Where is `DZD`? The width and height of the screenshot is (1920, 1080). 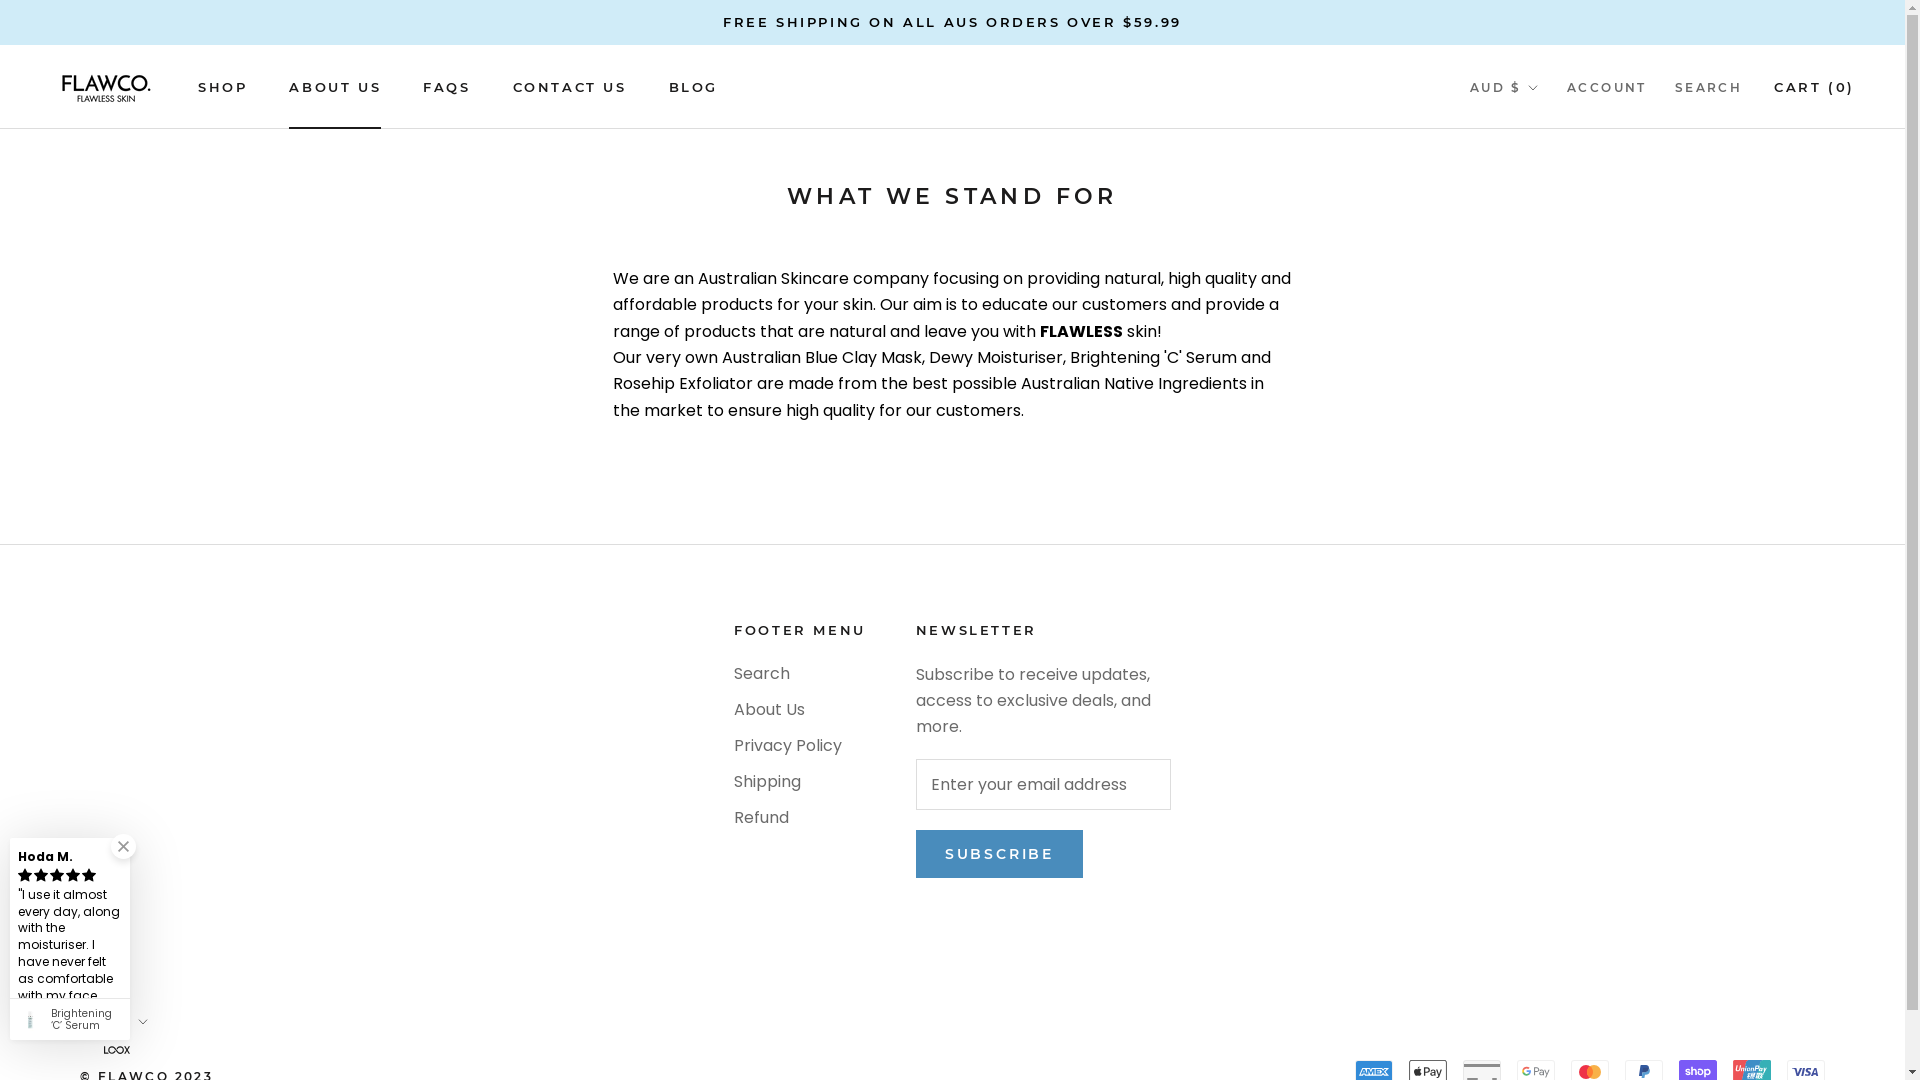 DZD is located at coordinates (1543, 968).